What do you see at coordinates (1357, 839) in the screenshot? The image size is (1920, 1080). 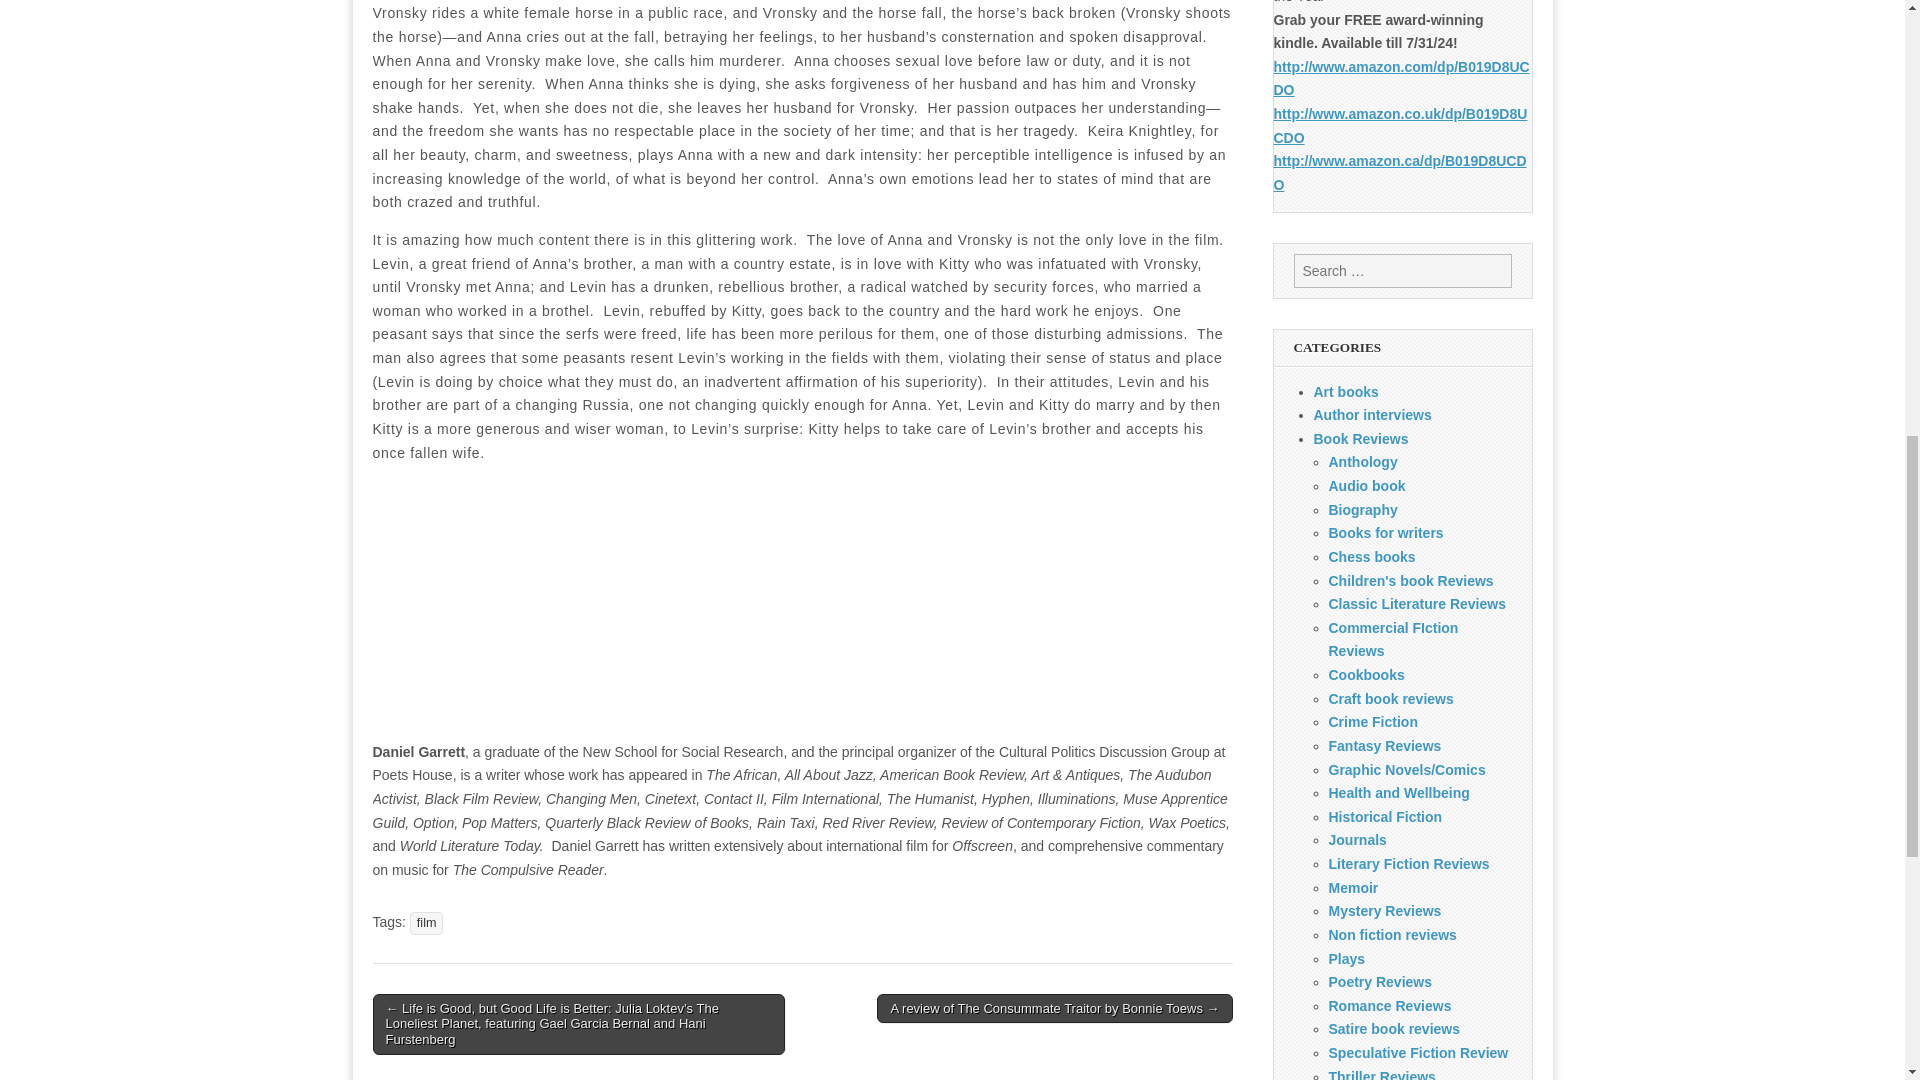 I see `Journals` at bounding box center [1357, 839].